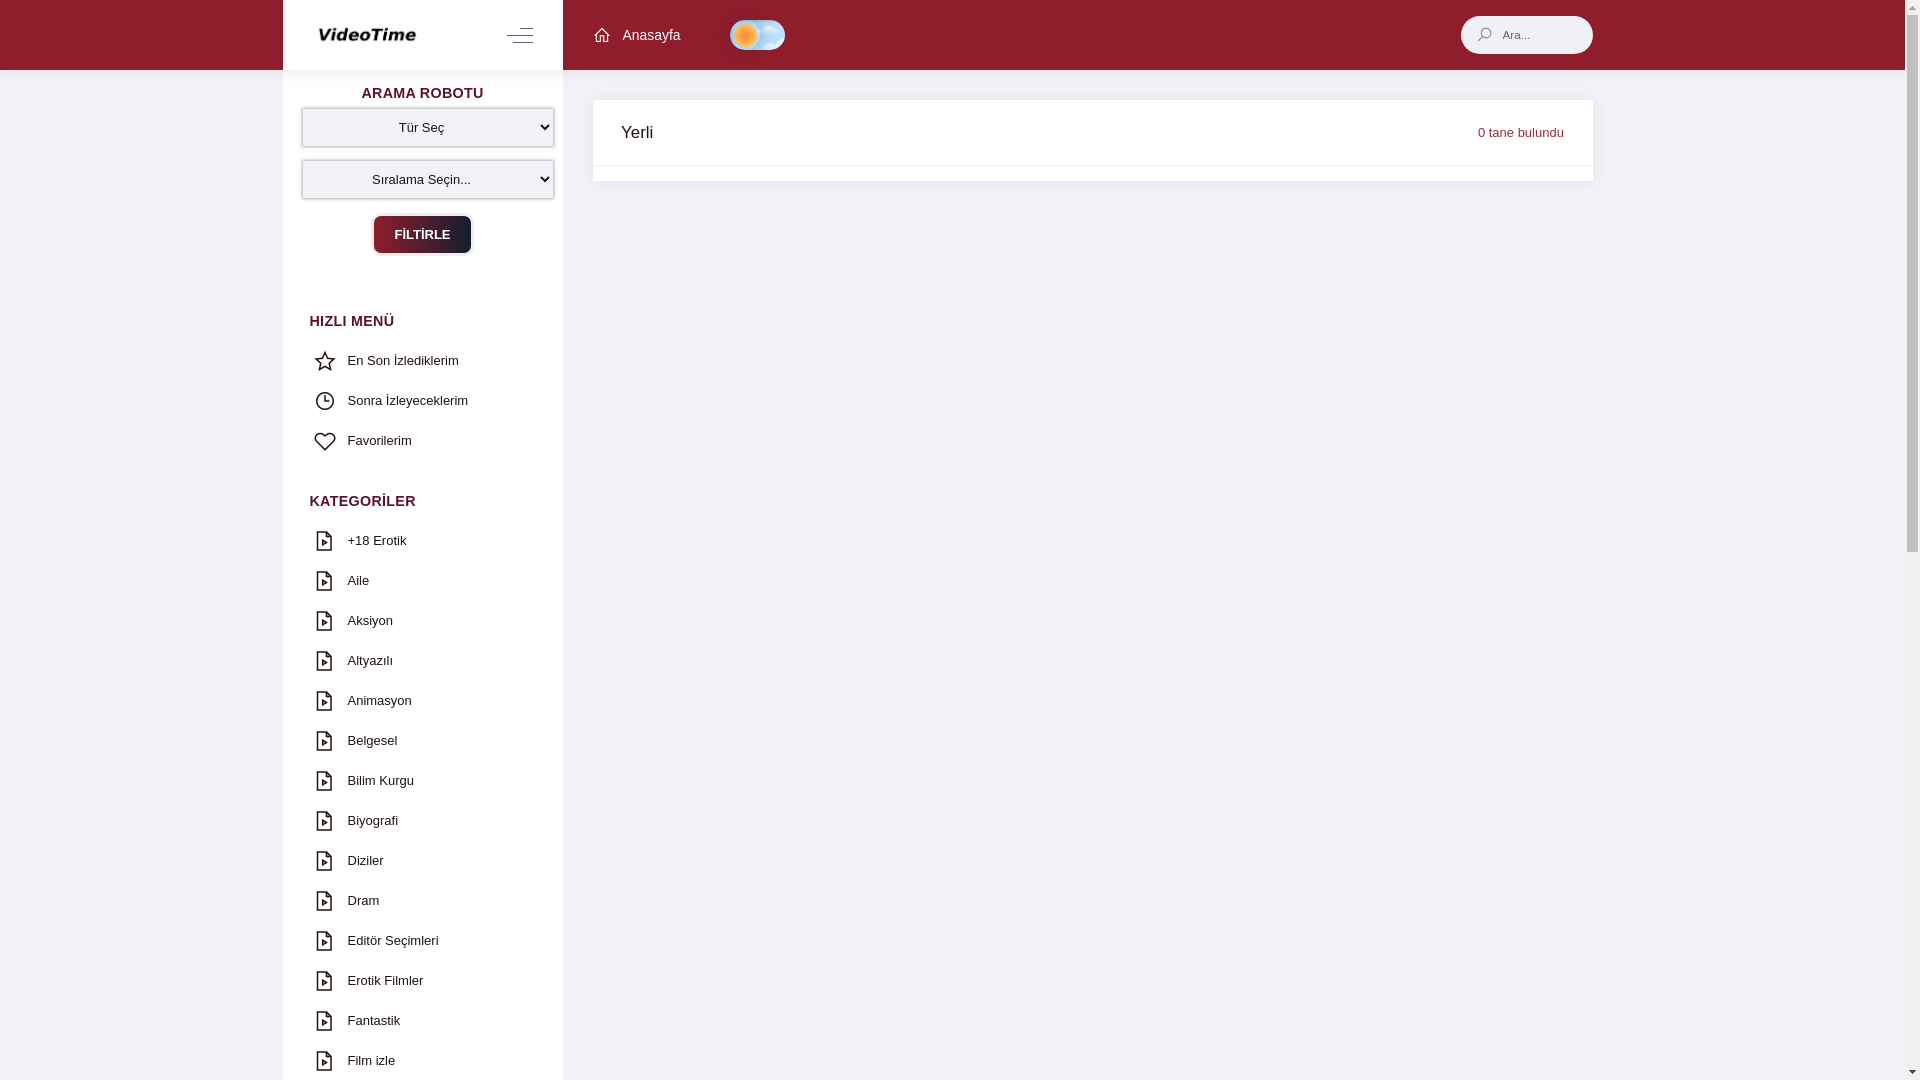 This screenshot has width=1920, height=1080. What do you see at coordinates (636, 35) in the screenshot?
I see `Anasayfa` at bounding box center [636, 35].